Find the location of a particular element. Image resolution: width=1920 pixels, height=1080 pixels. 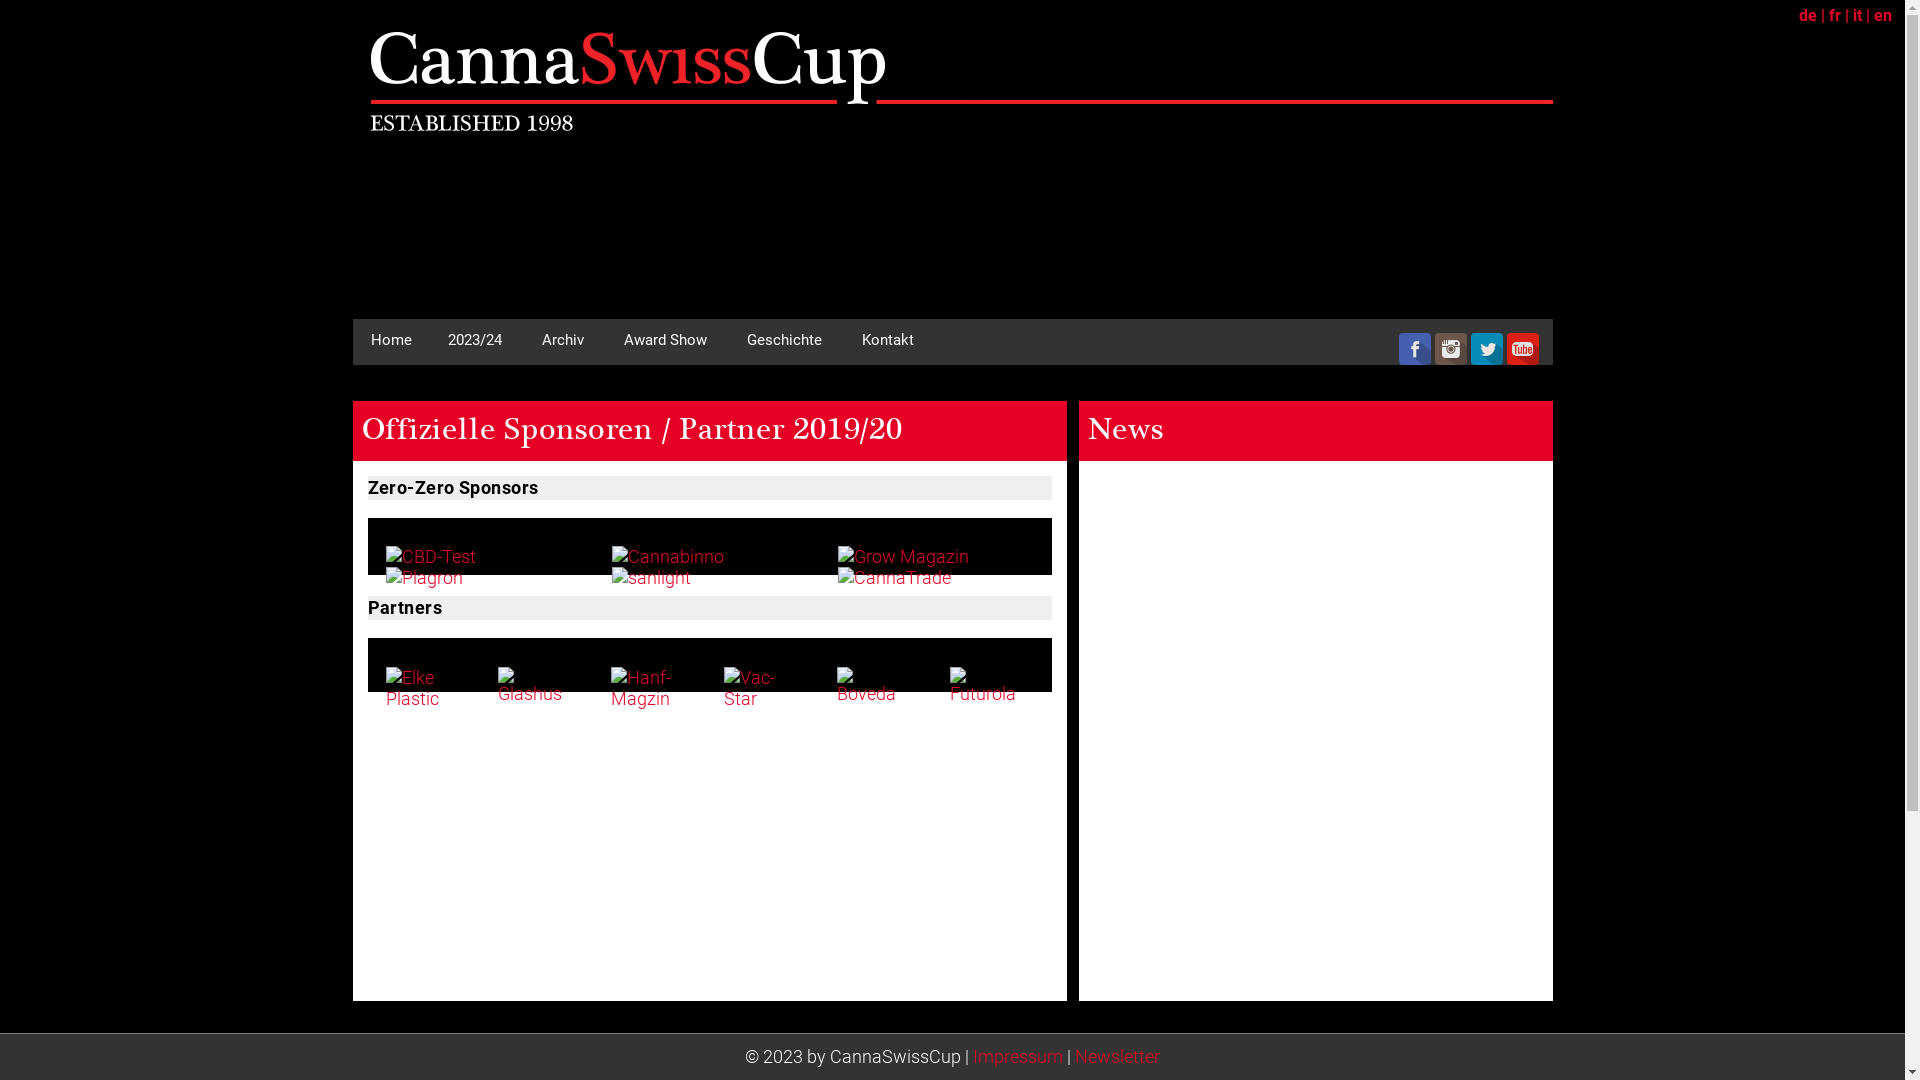

2023/24 is located at coordinates (475, 340).